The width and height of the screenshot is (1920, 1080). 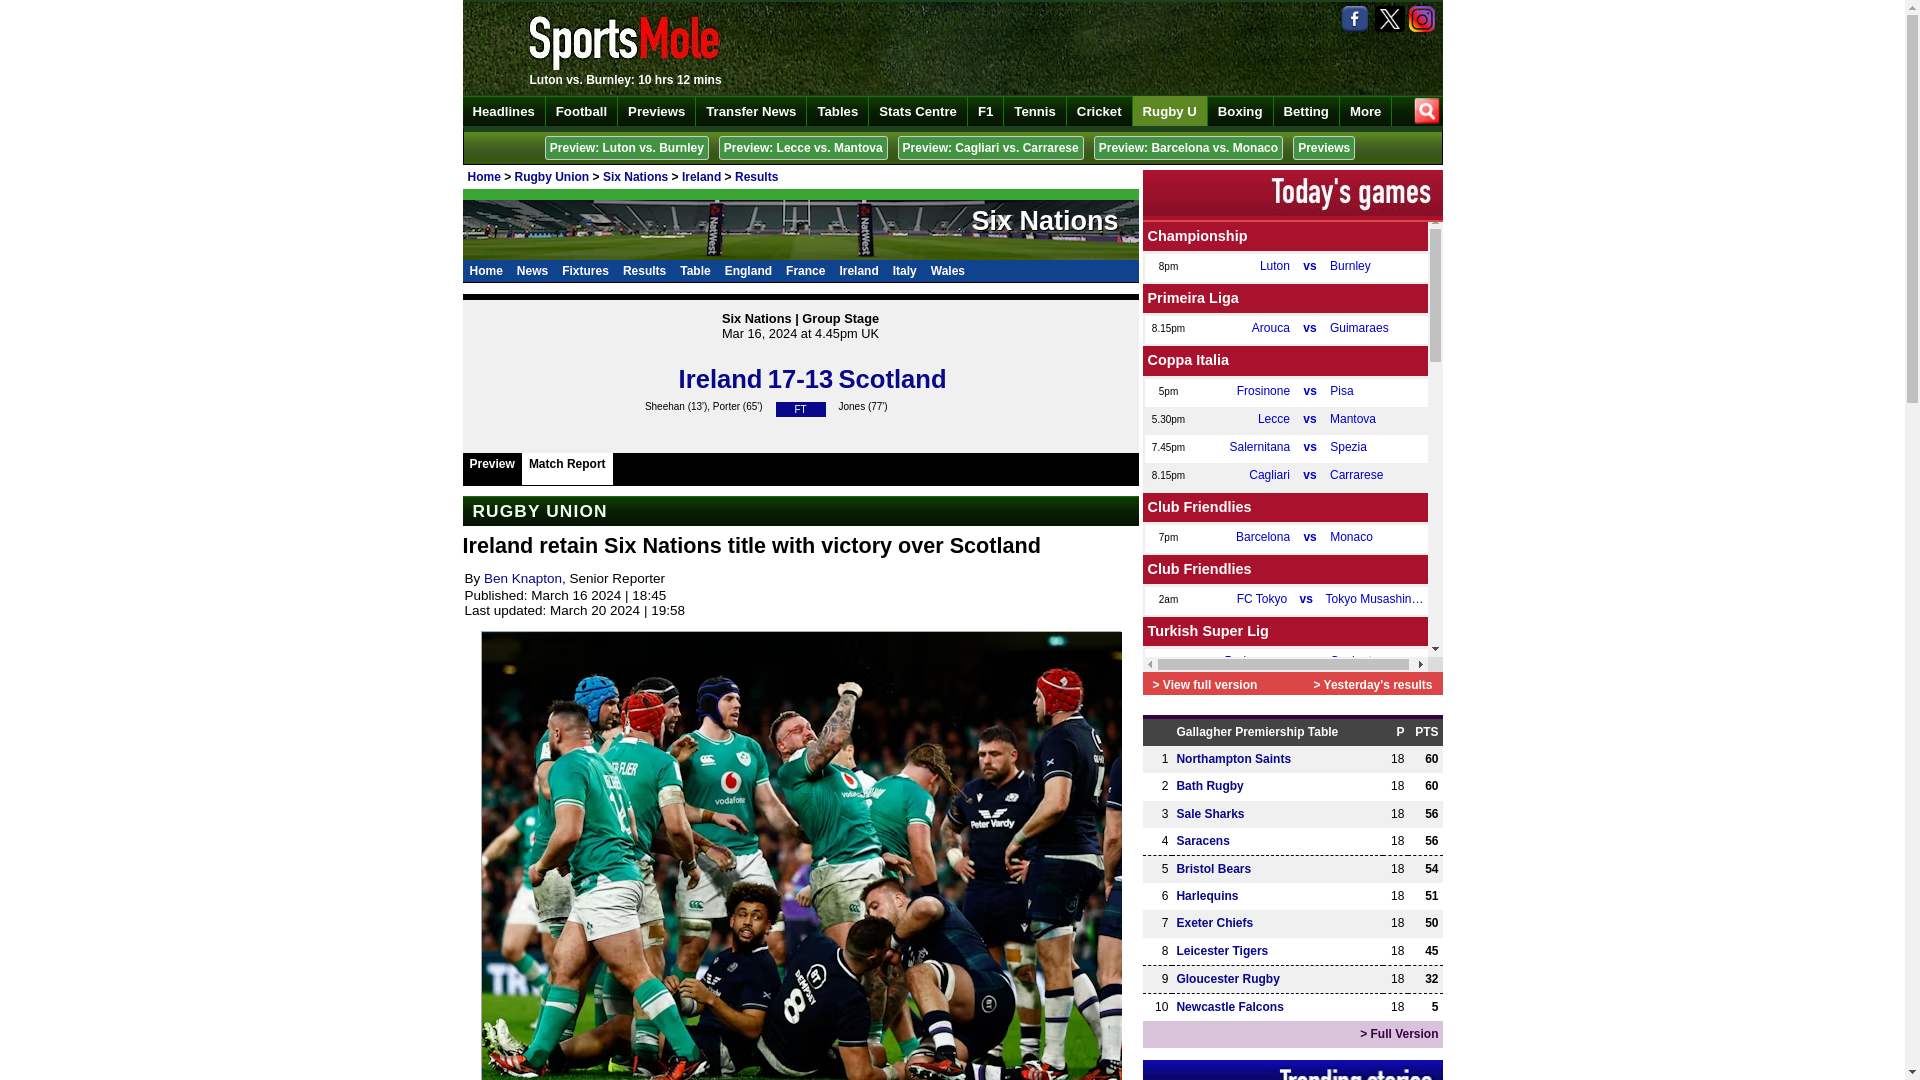 I want to click on Fixtures, so click(x=585, y=270).